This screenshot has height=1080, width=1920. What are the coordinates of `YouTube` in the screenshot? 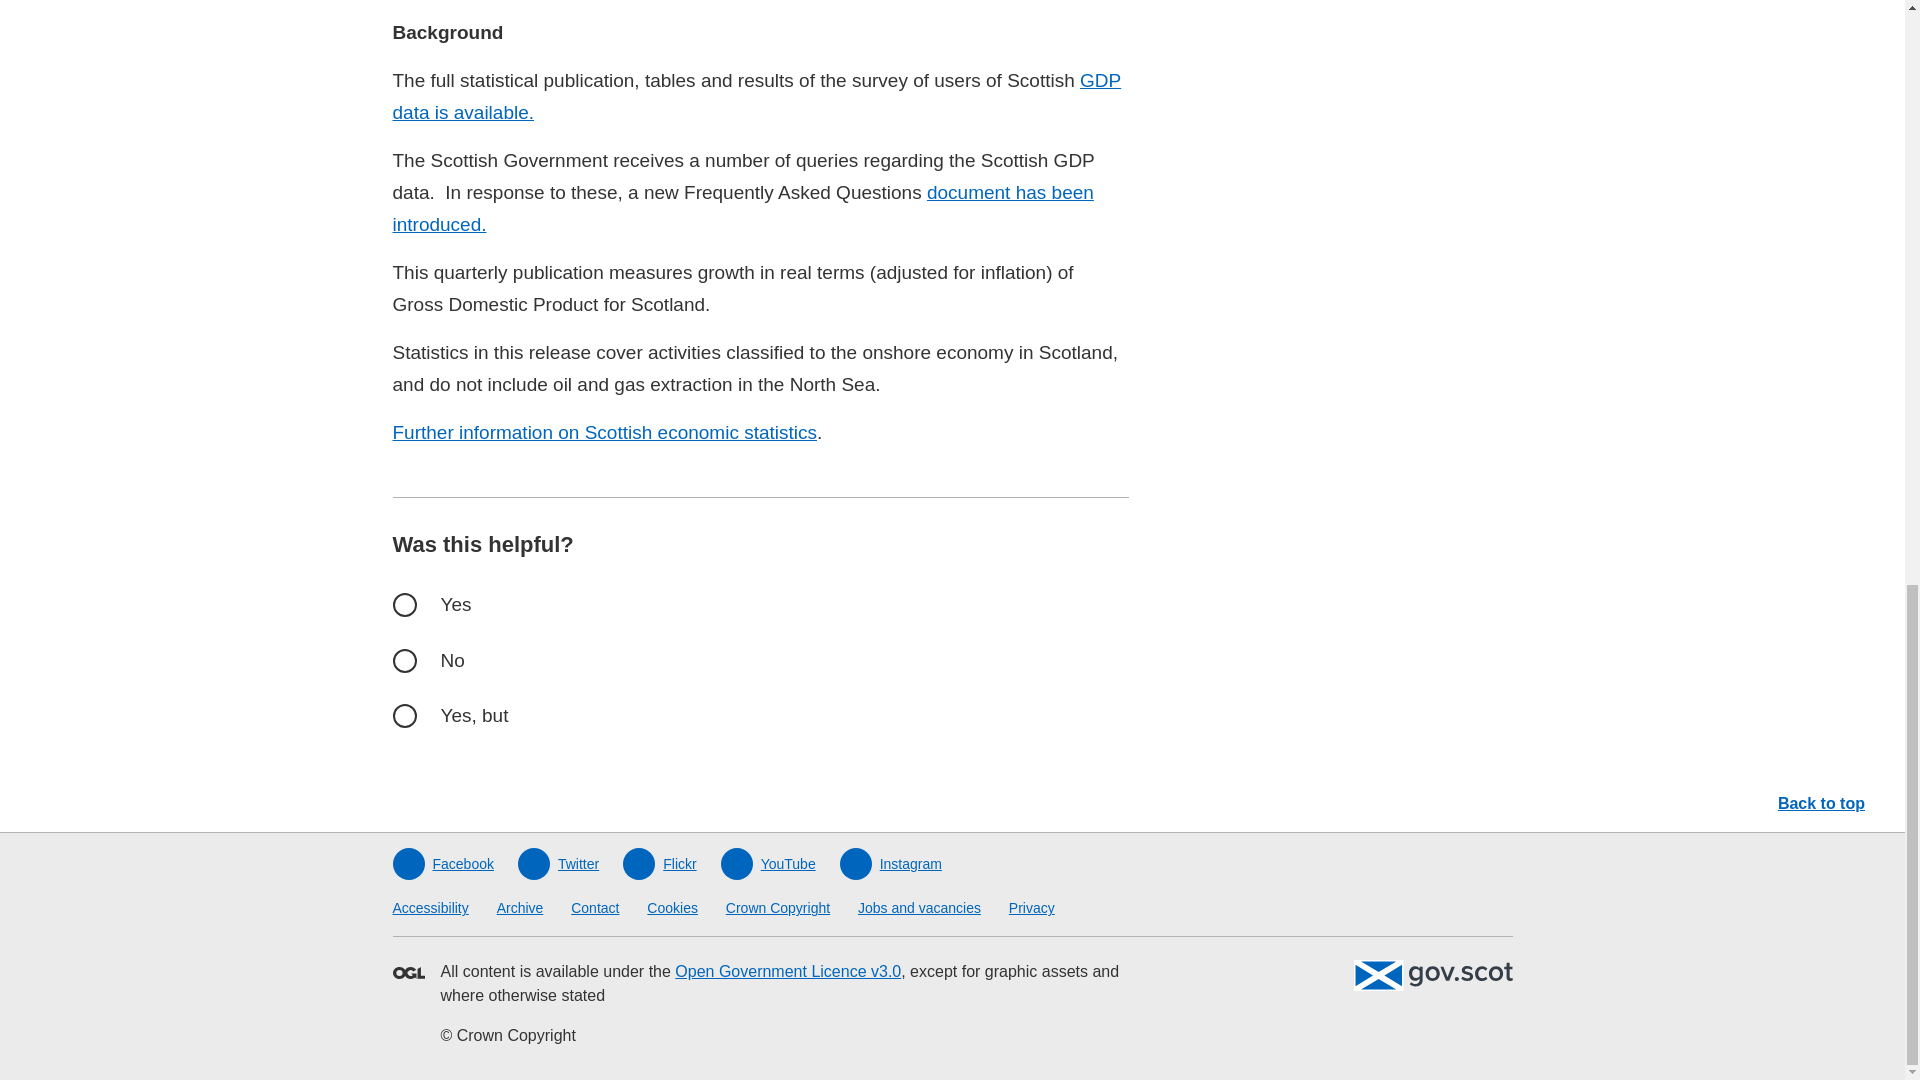 It's located at (768, 864).